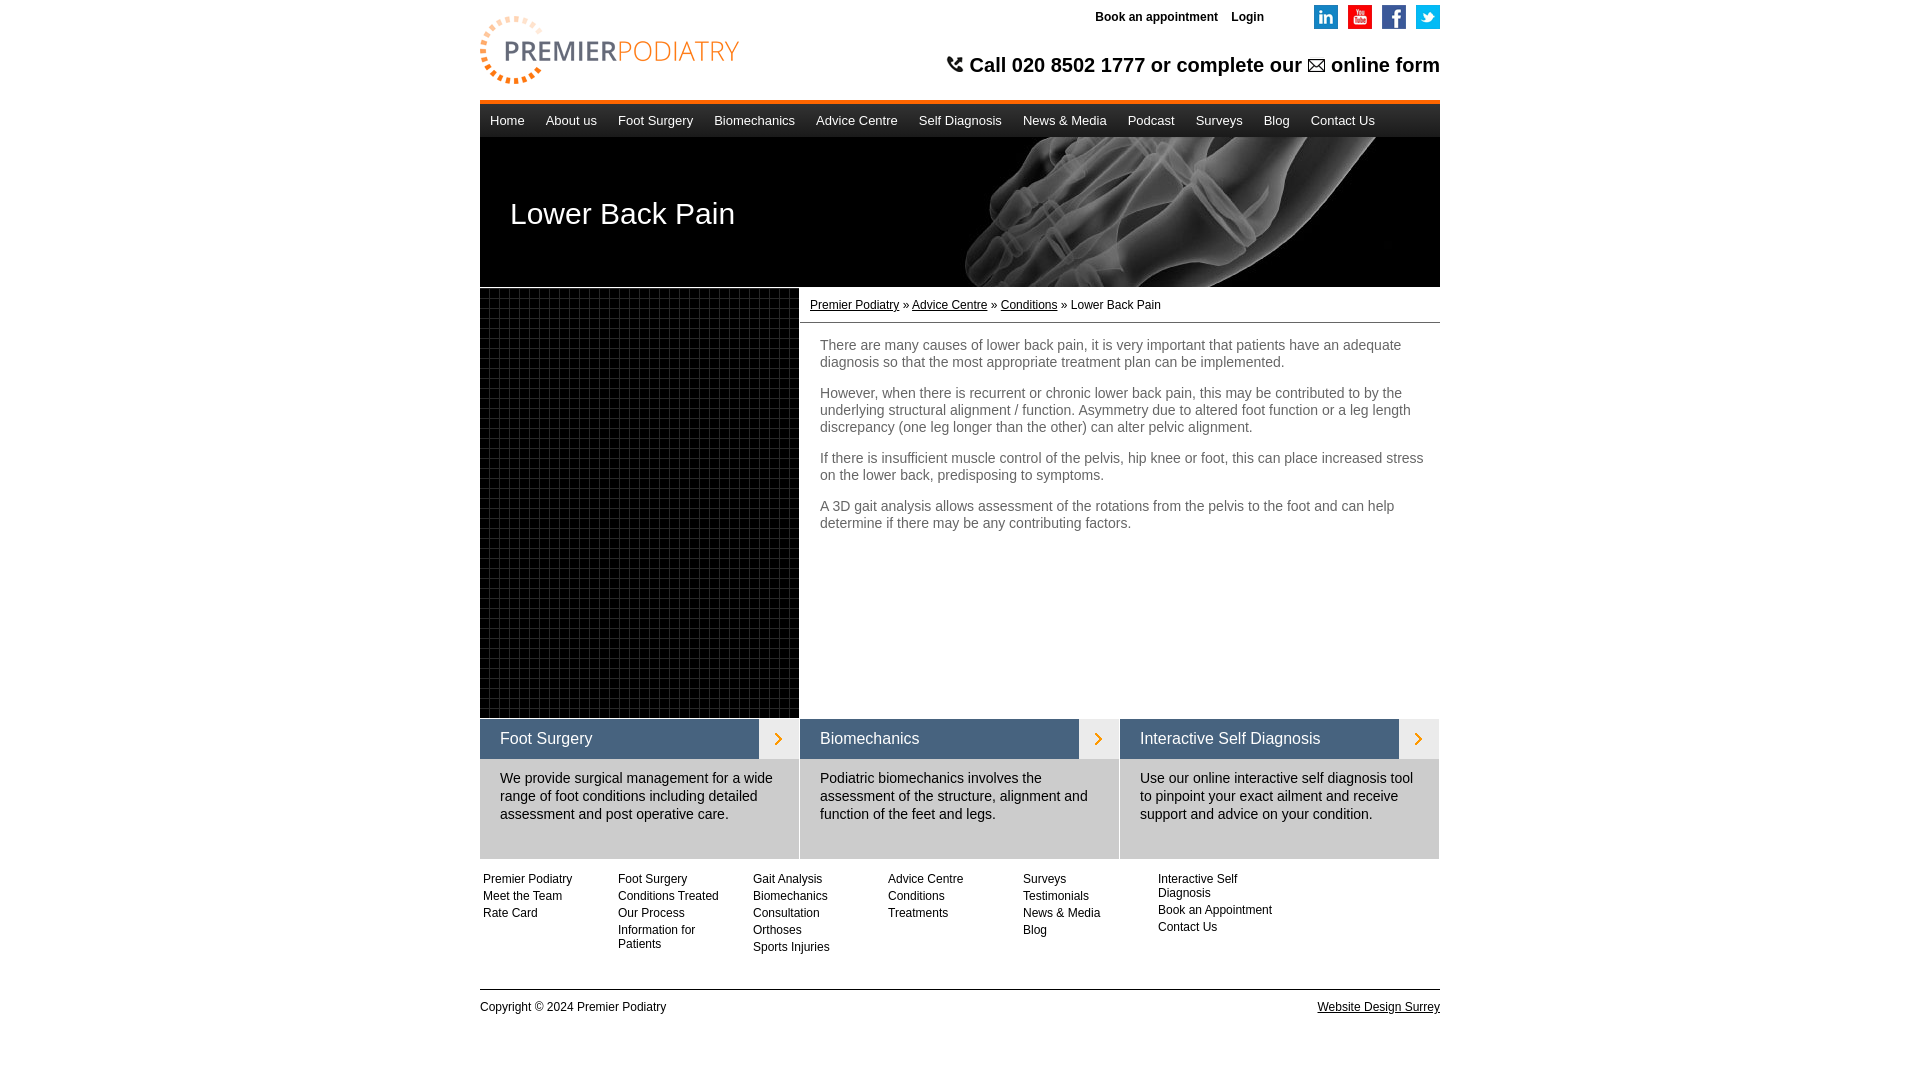  Describe the element at coordinates (1308, 64) in the screenshot. I see `complete our online form` at that location.